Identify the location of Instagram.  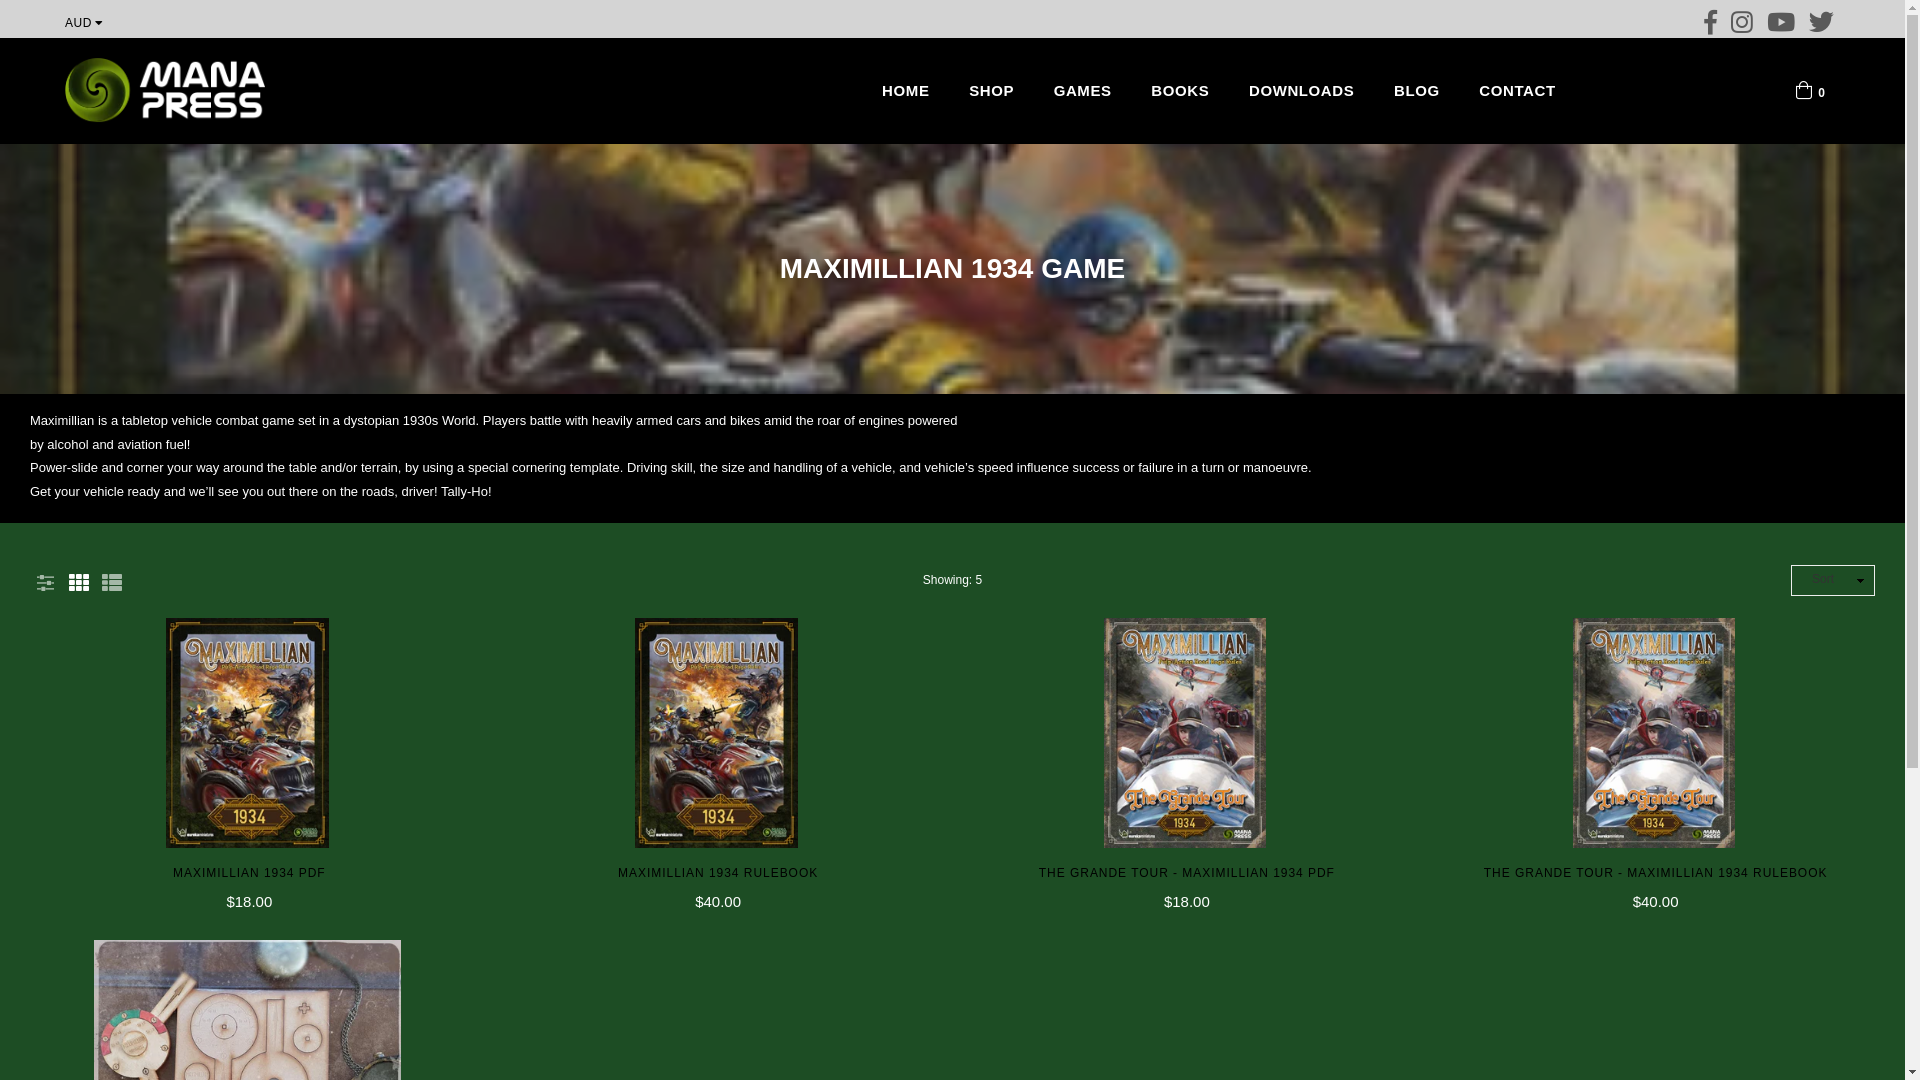
(1742, 18).